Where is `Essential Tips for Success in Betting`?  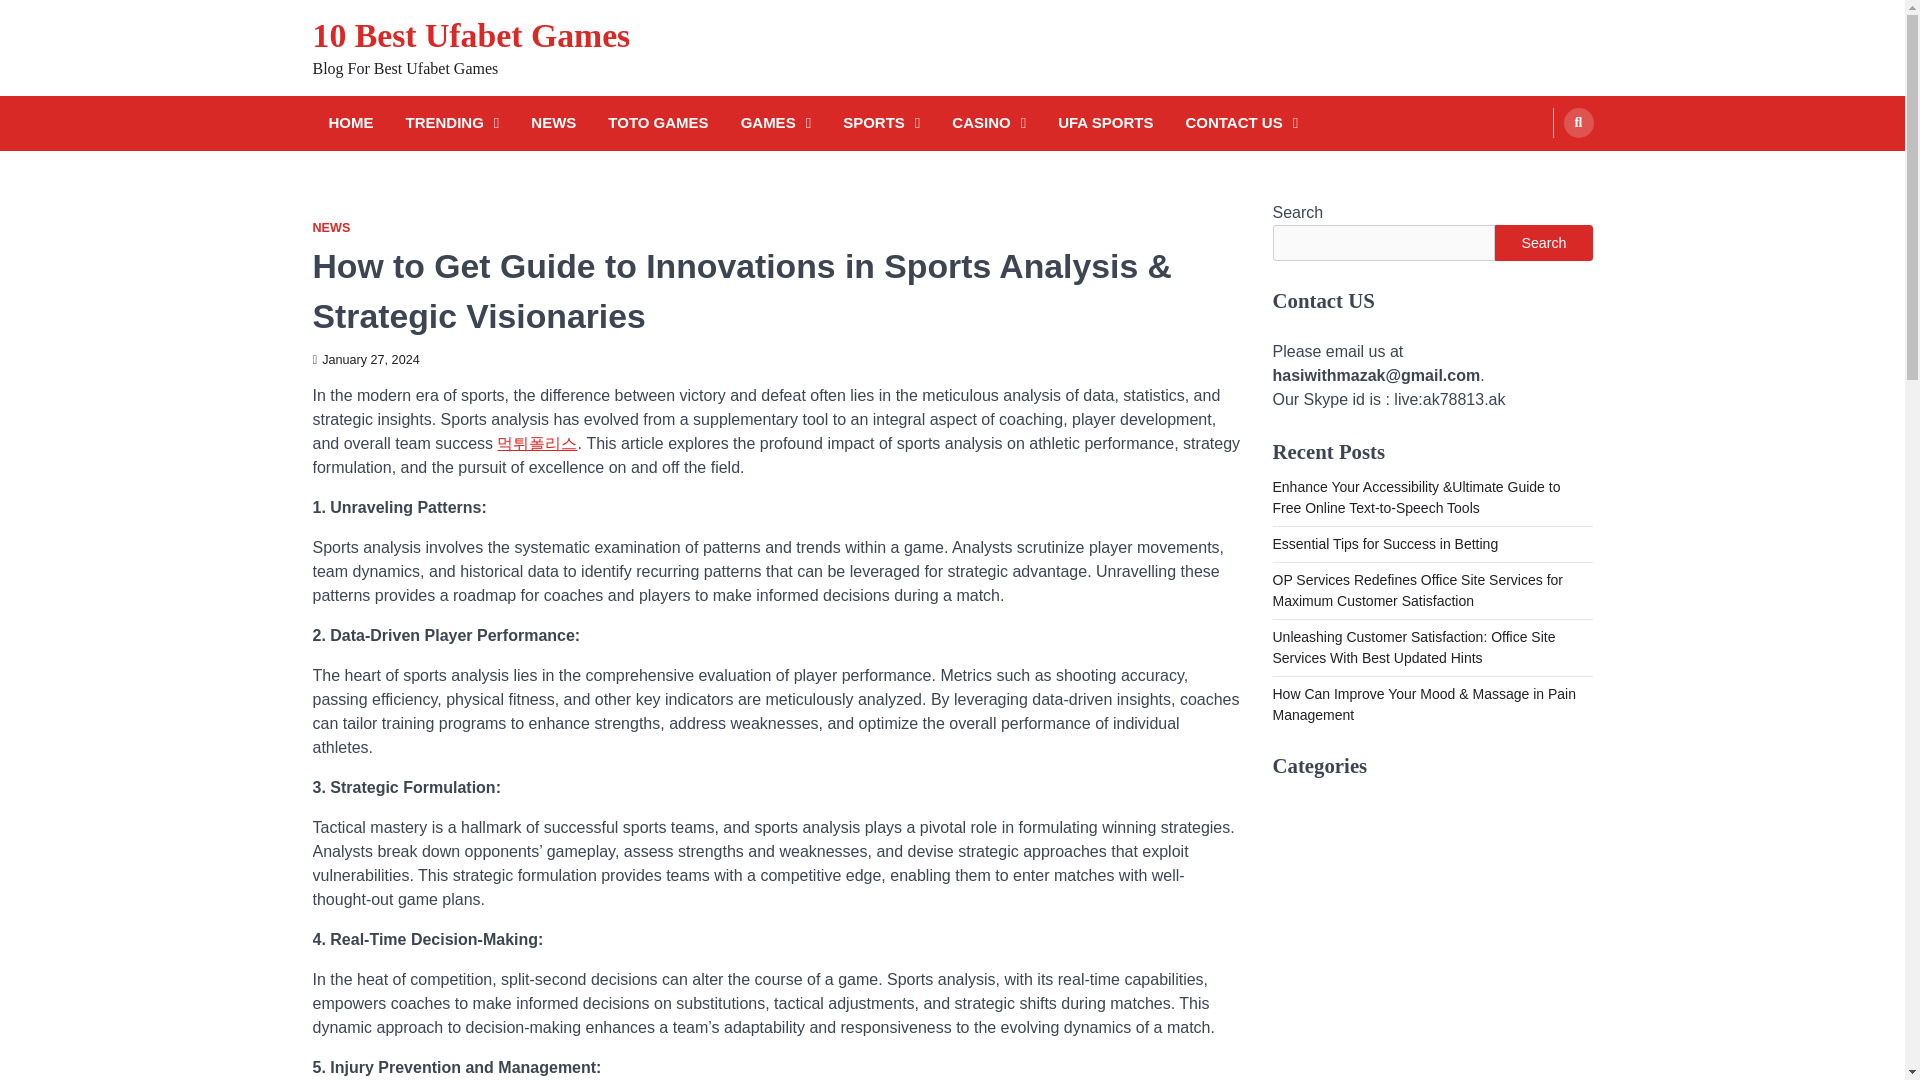 Essential Tips for Success in Betting is located at coordinates (1384, 543).